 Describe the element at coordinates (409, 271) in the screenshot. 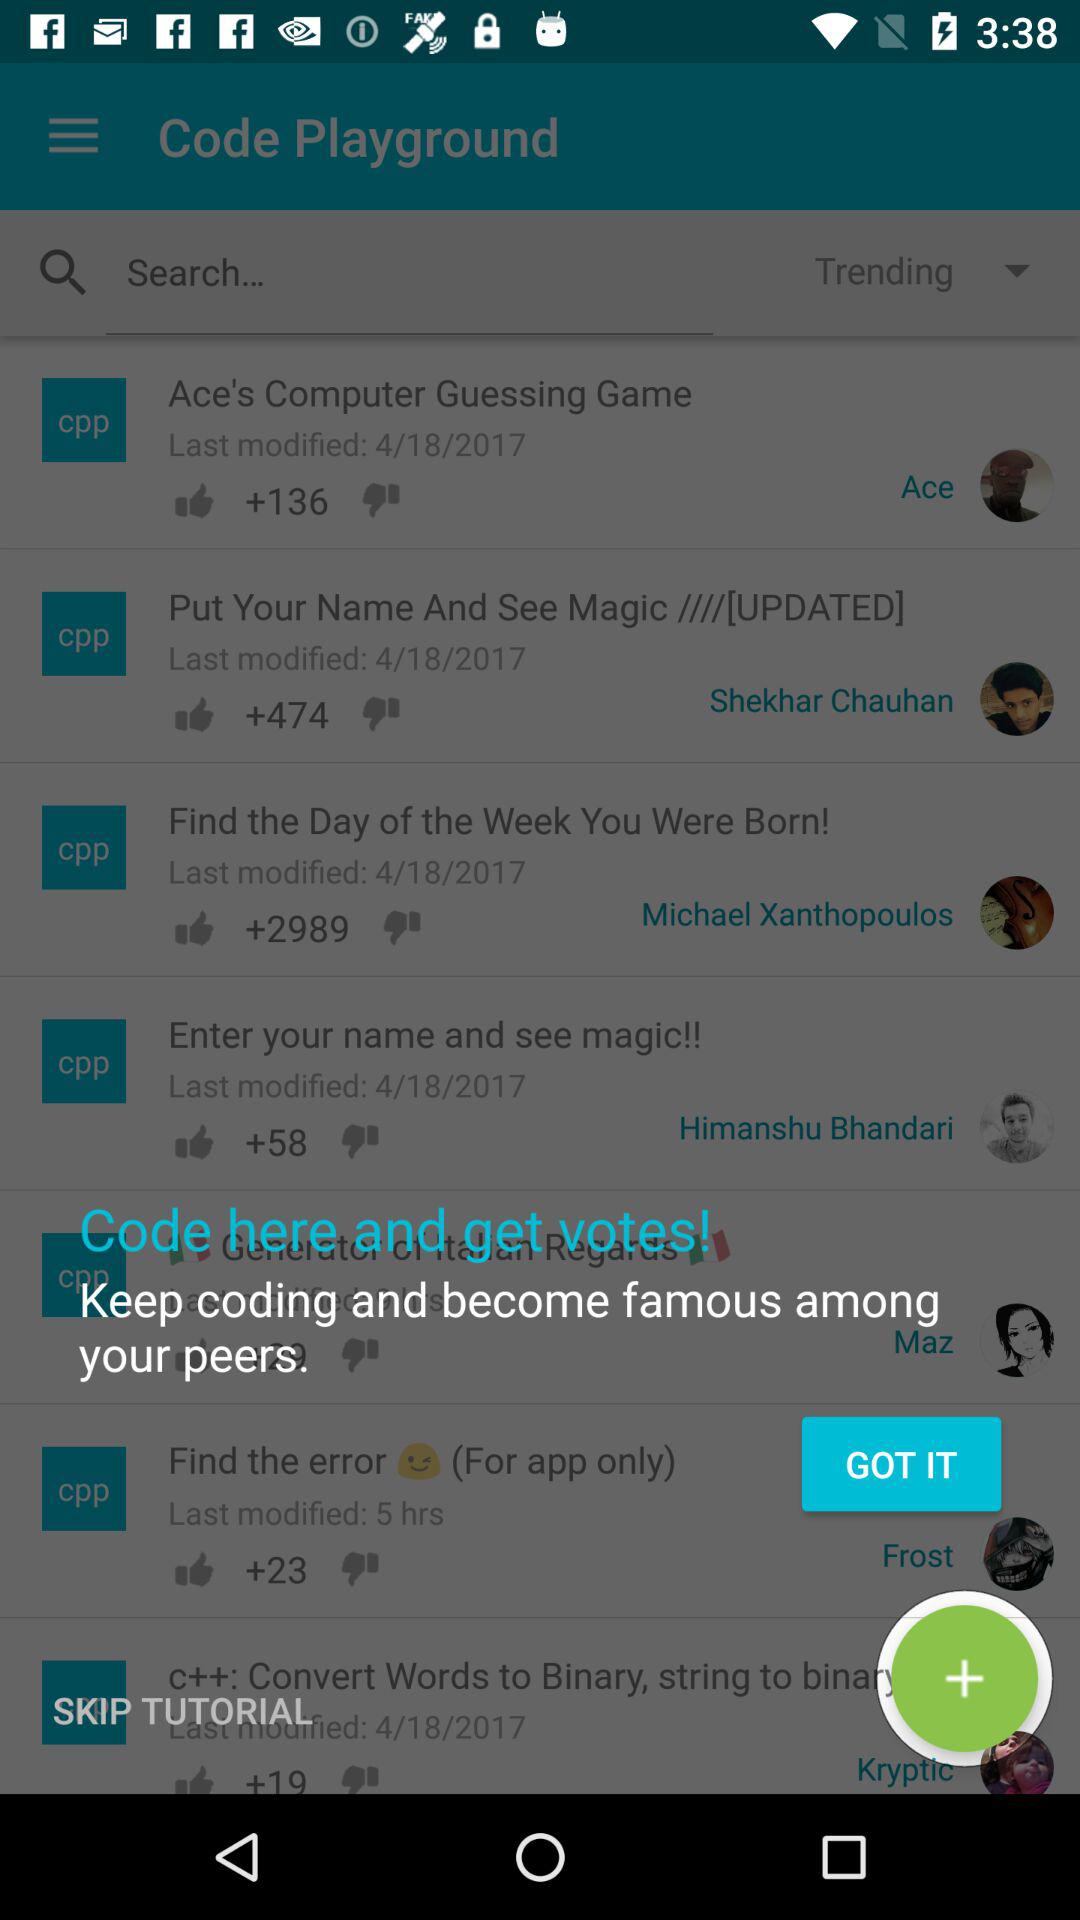

I see `toggles option to put words into the search bar` at that location.